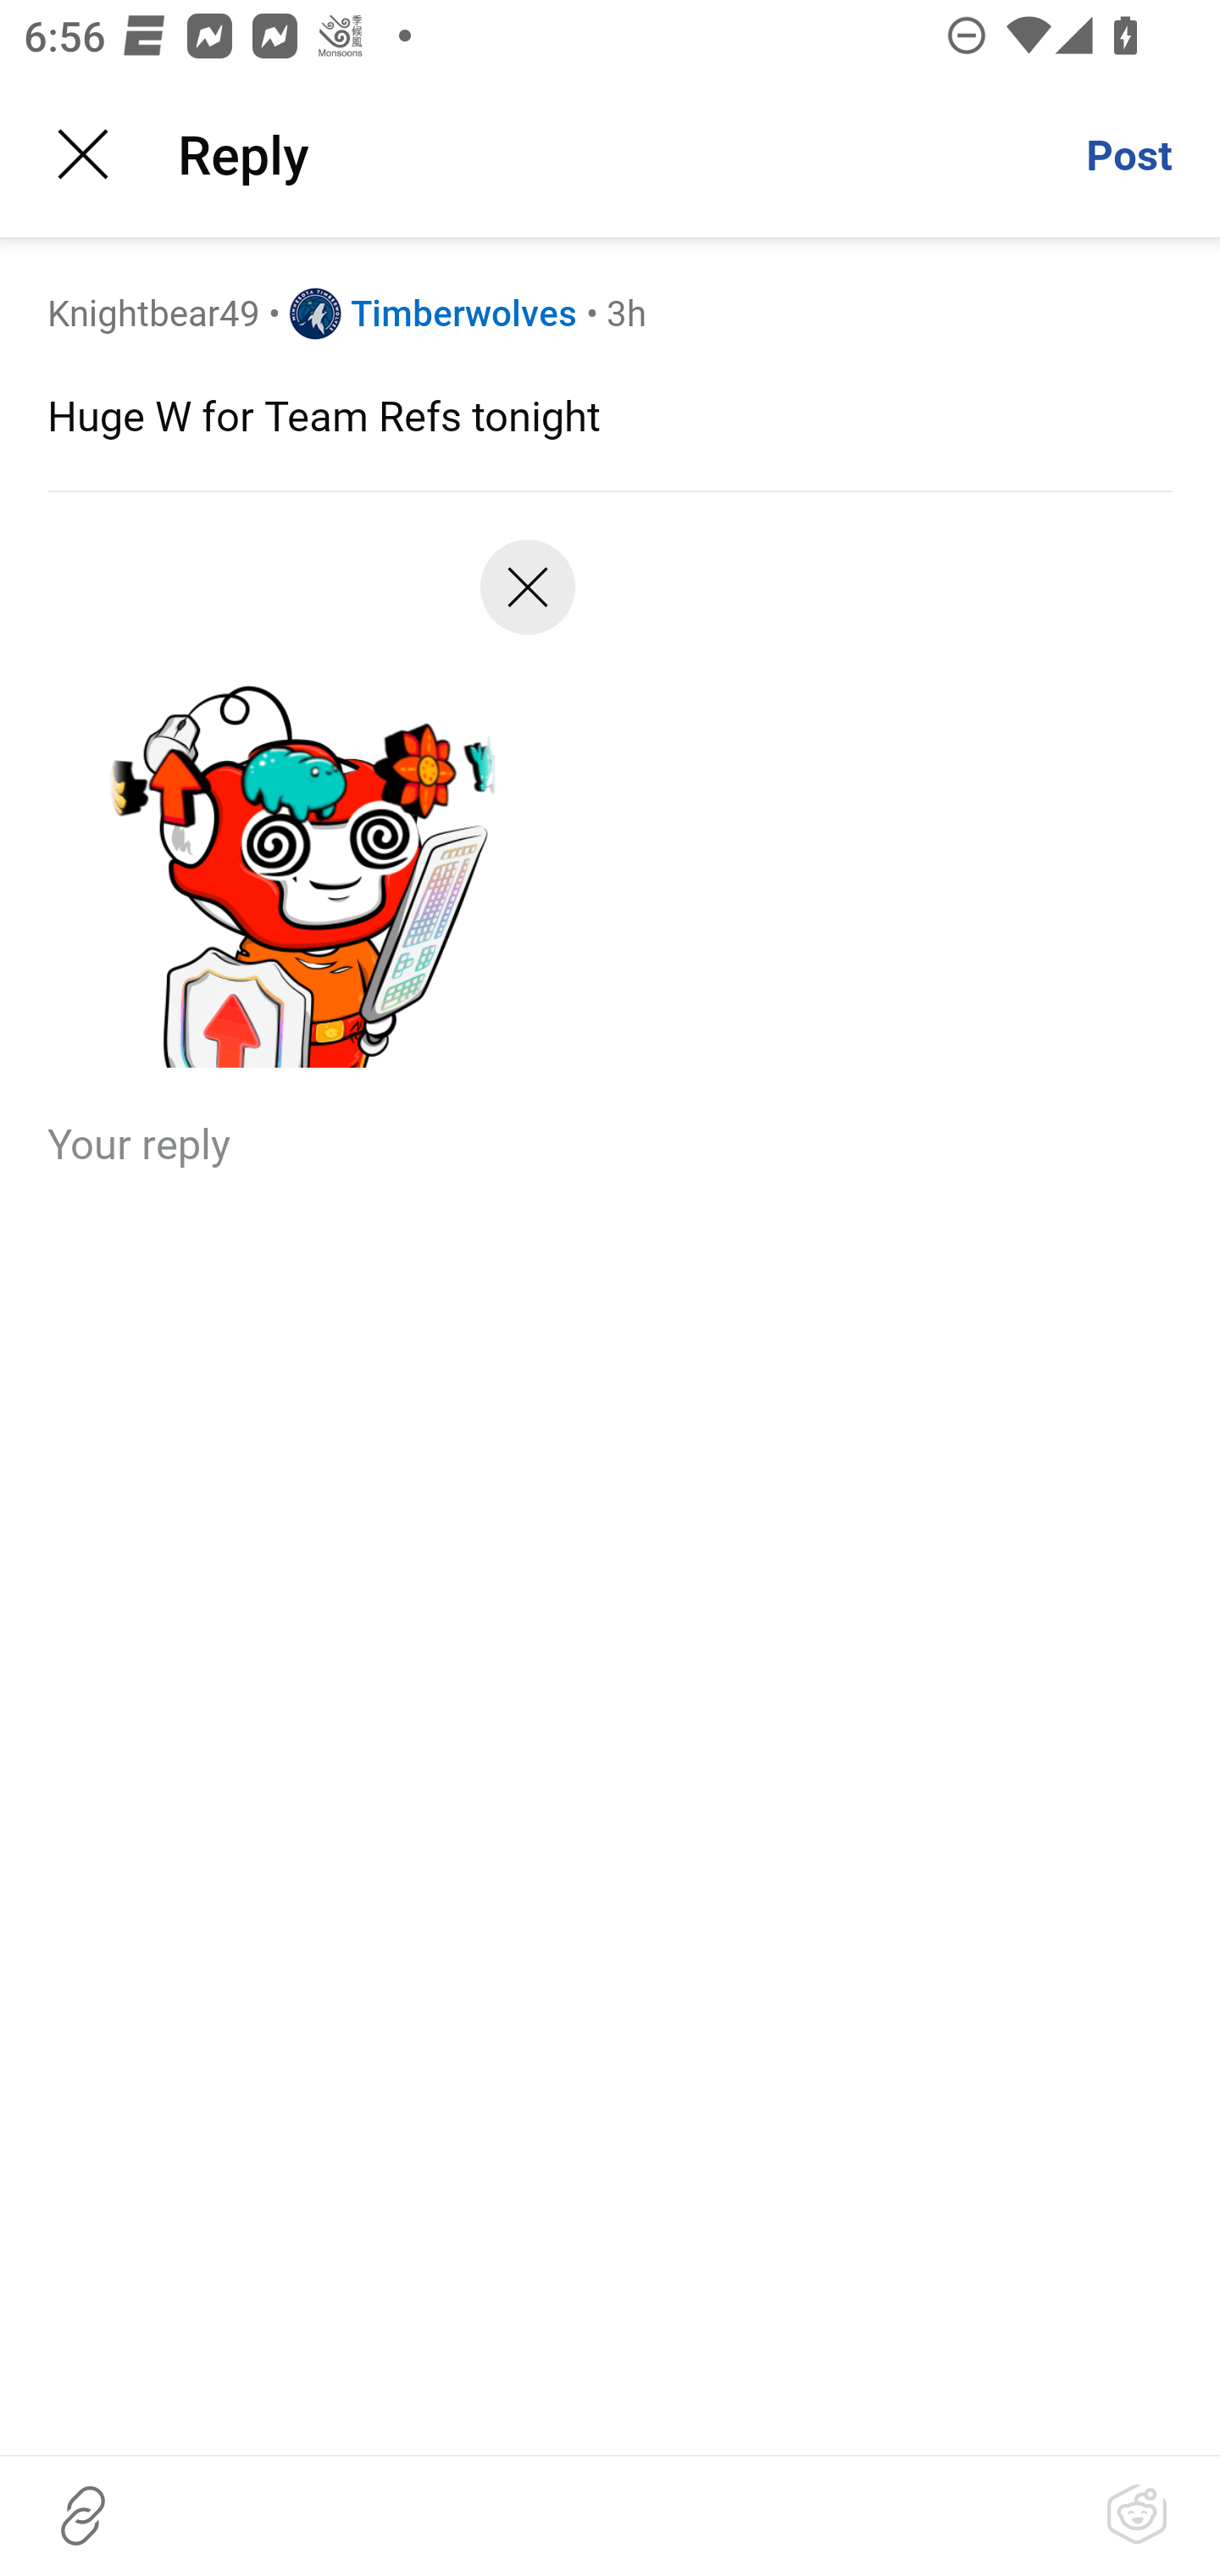 Image resolution: width=1220 pixels, height=2576 pixels. I want to click on Close, so click(83, 154).